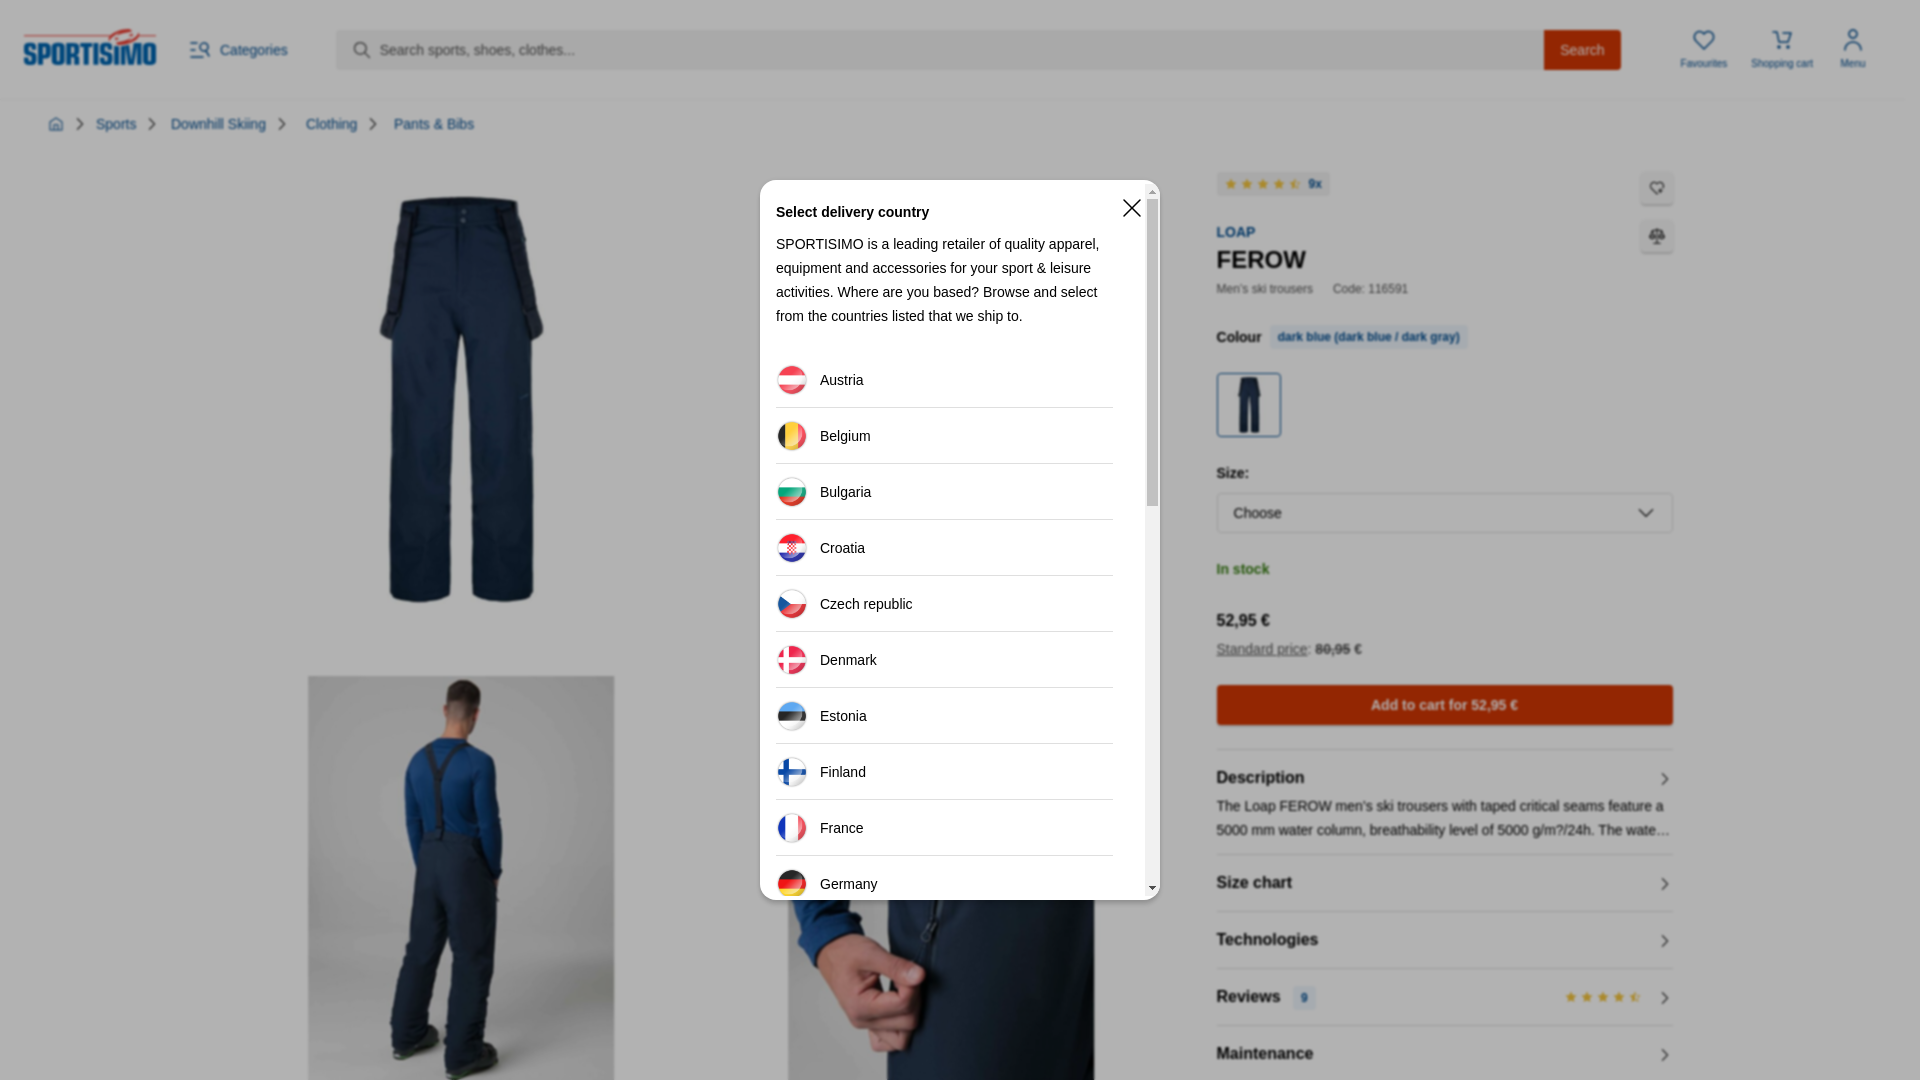  I want to click on Alpine Skiing, so click(218, 123).